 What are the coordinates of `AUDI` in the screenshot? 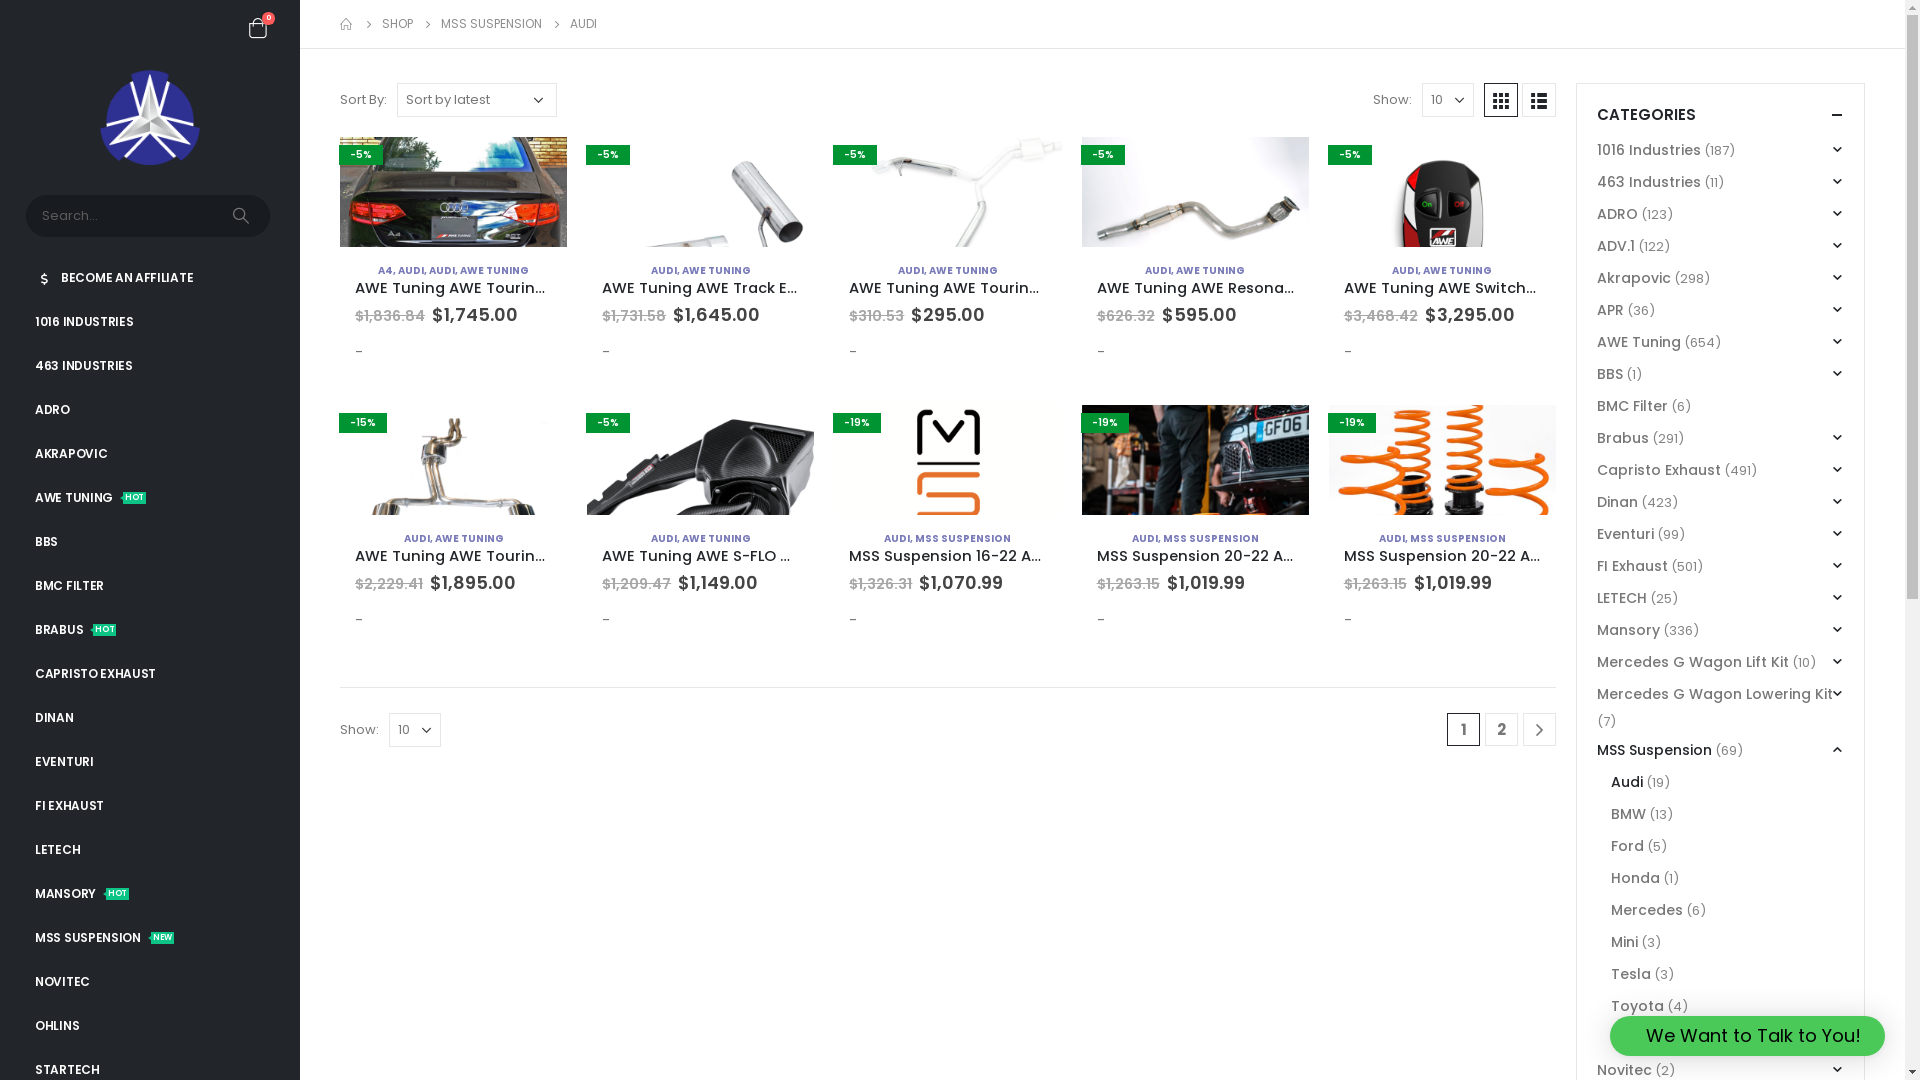 It's located at (1158, 270).